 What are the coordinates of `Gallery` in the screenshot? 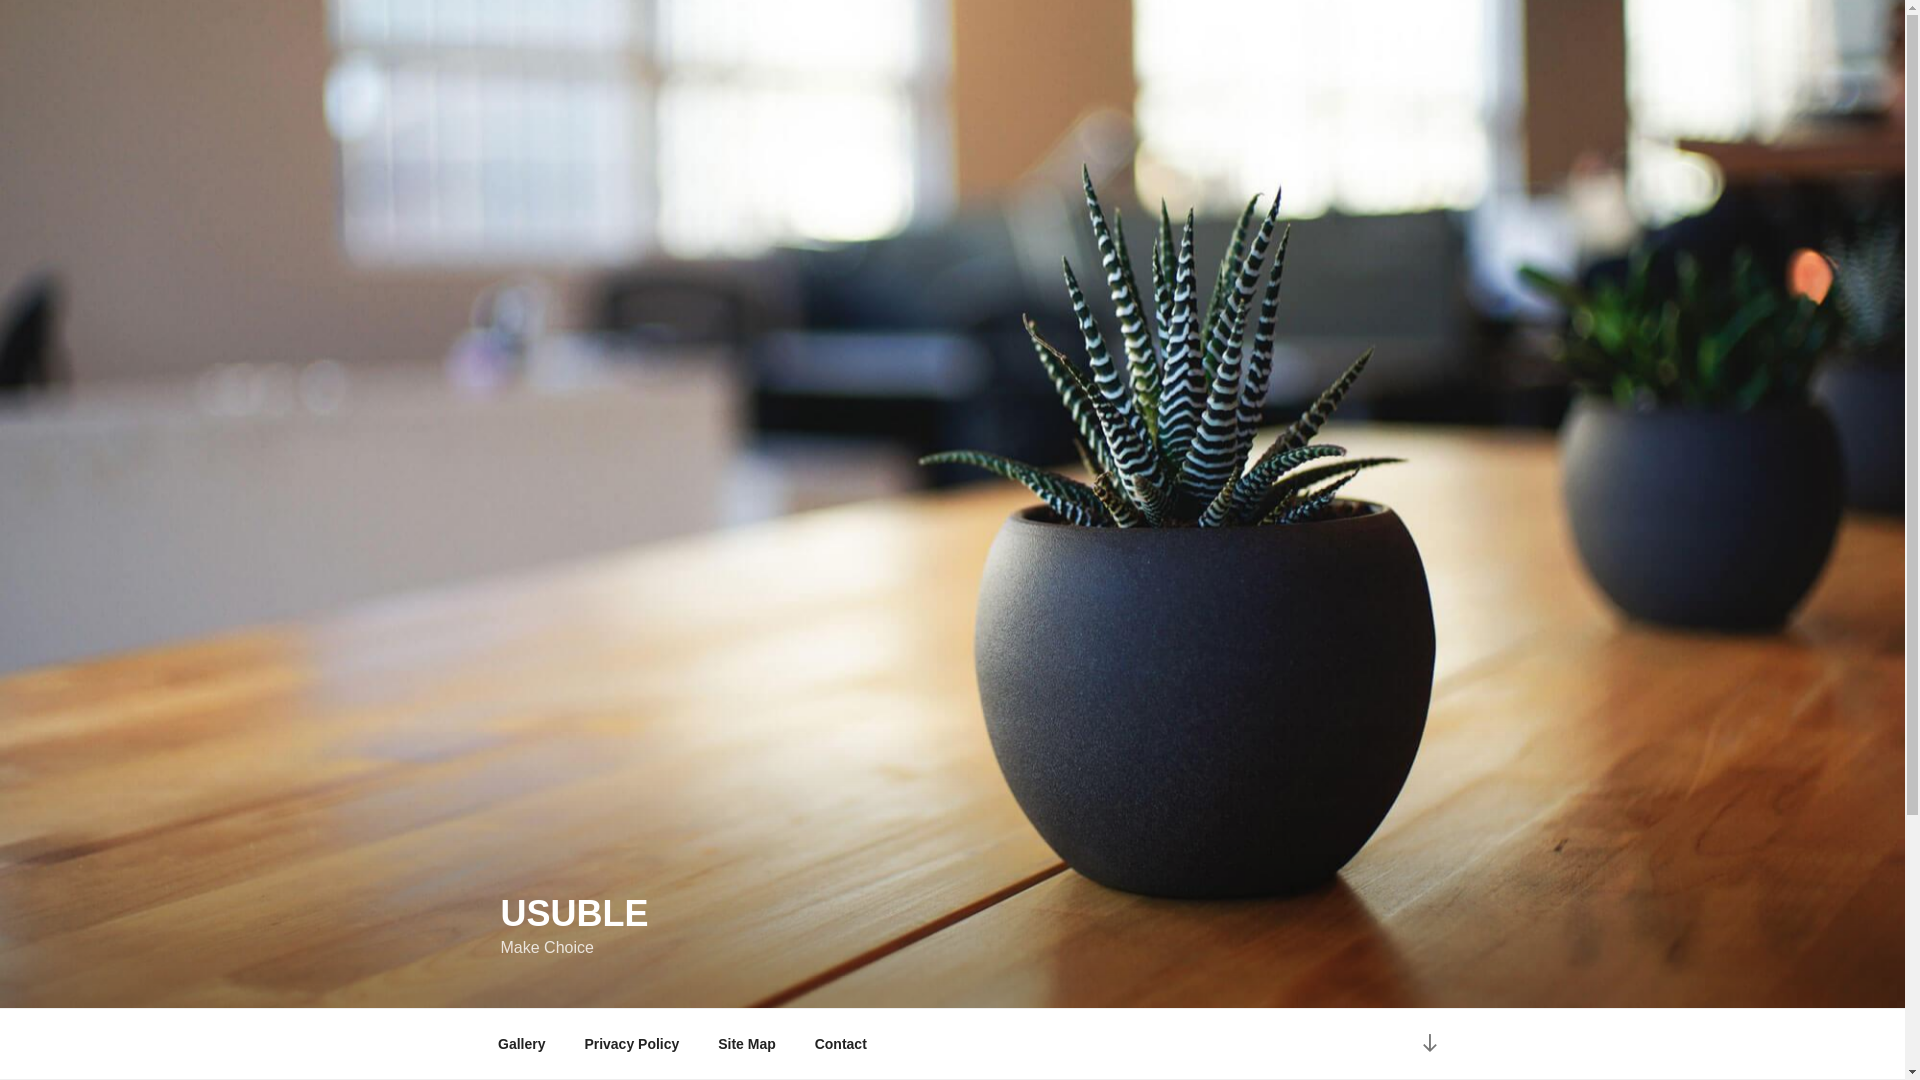 It's located at (521, 1044).